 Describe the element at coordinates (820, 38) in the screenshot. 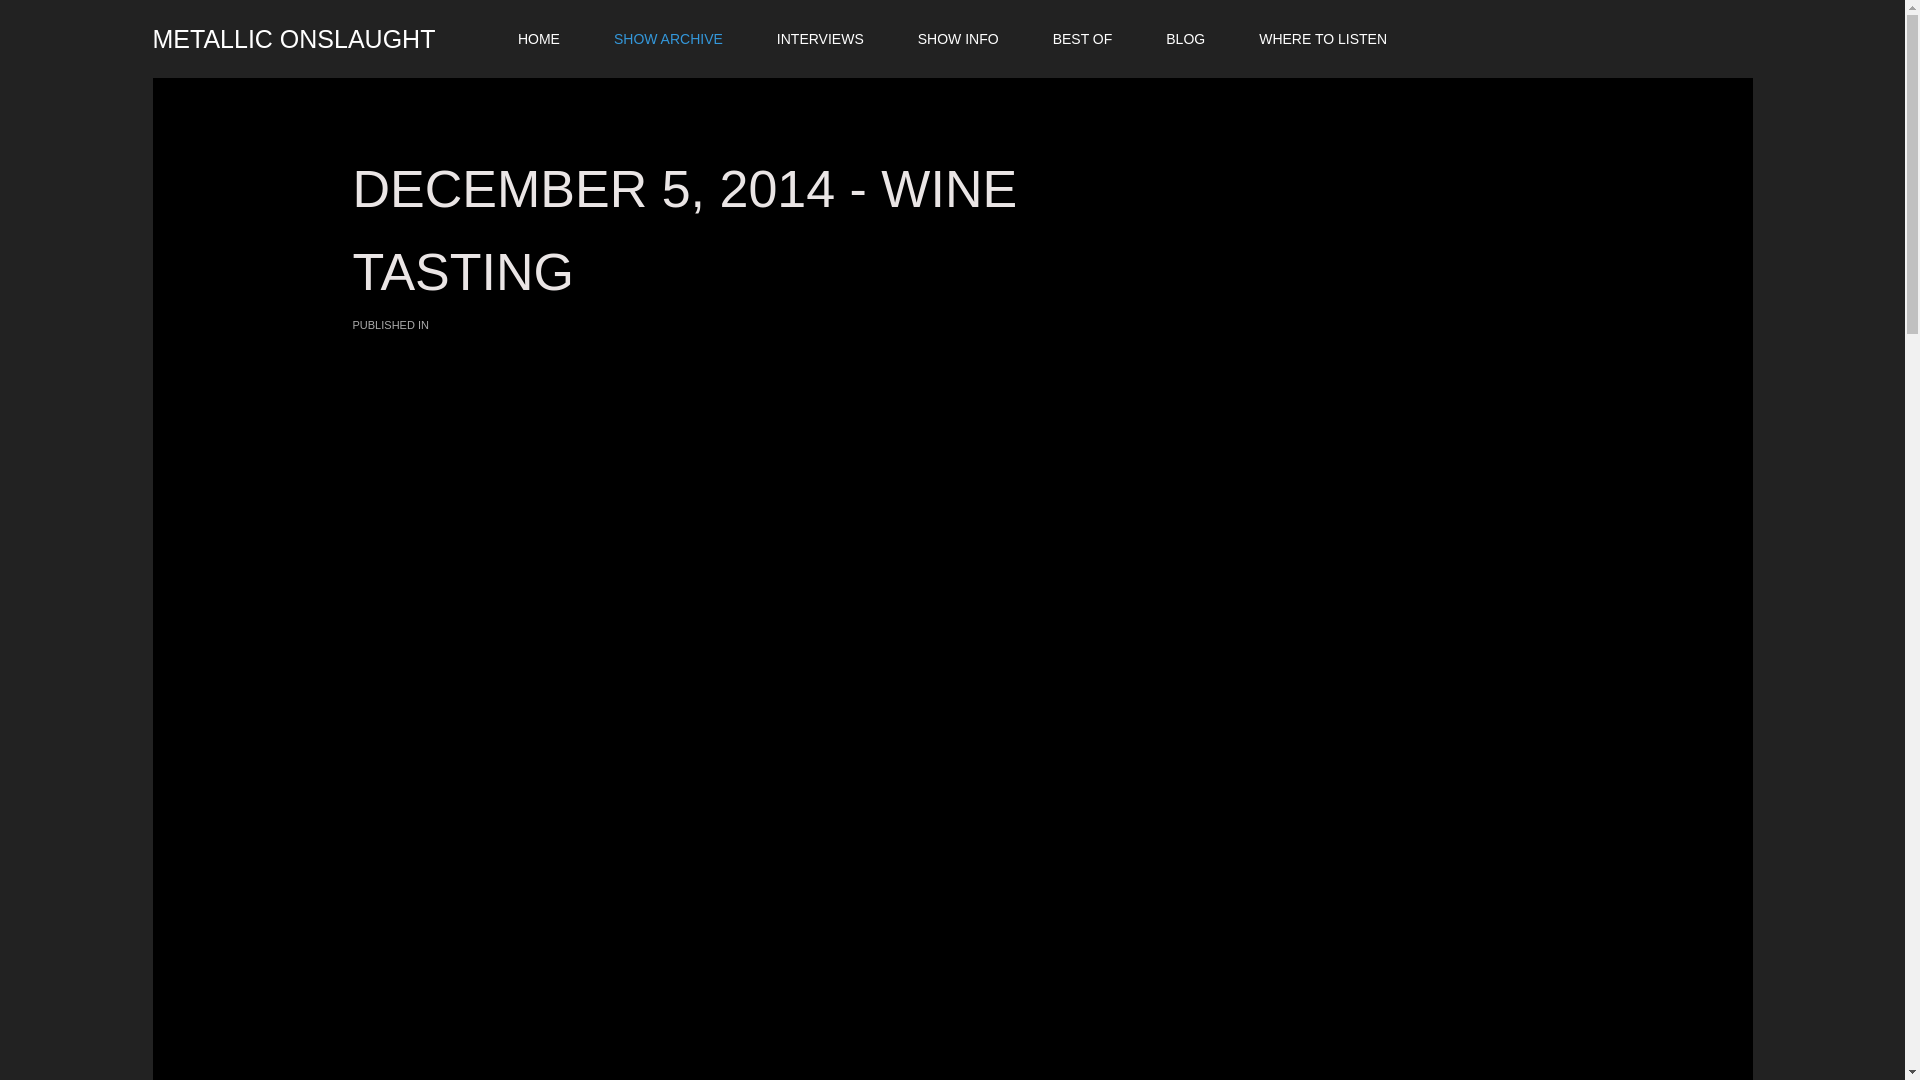

I see `INTERVIEWS` at that location.